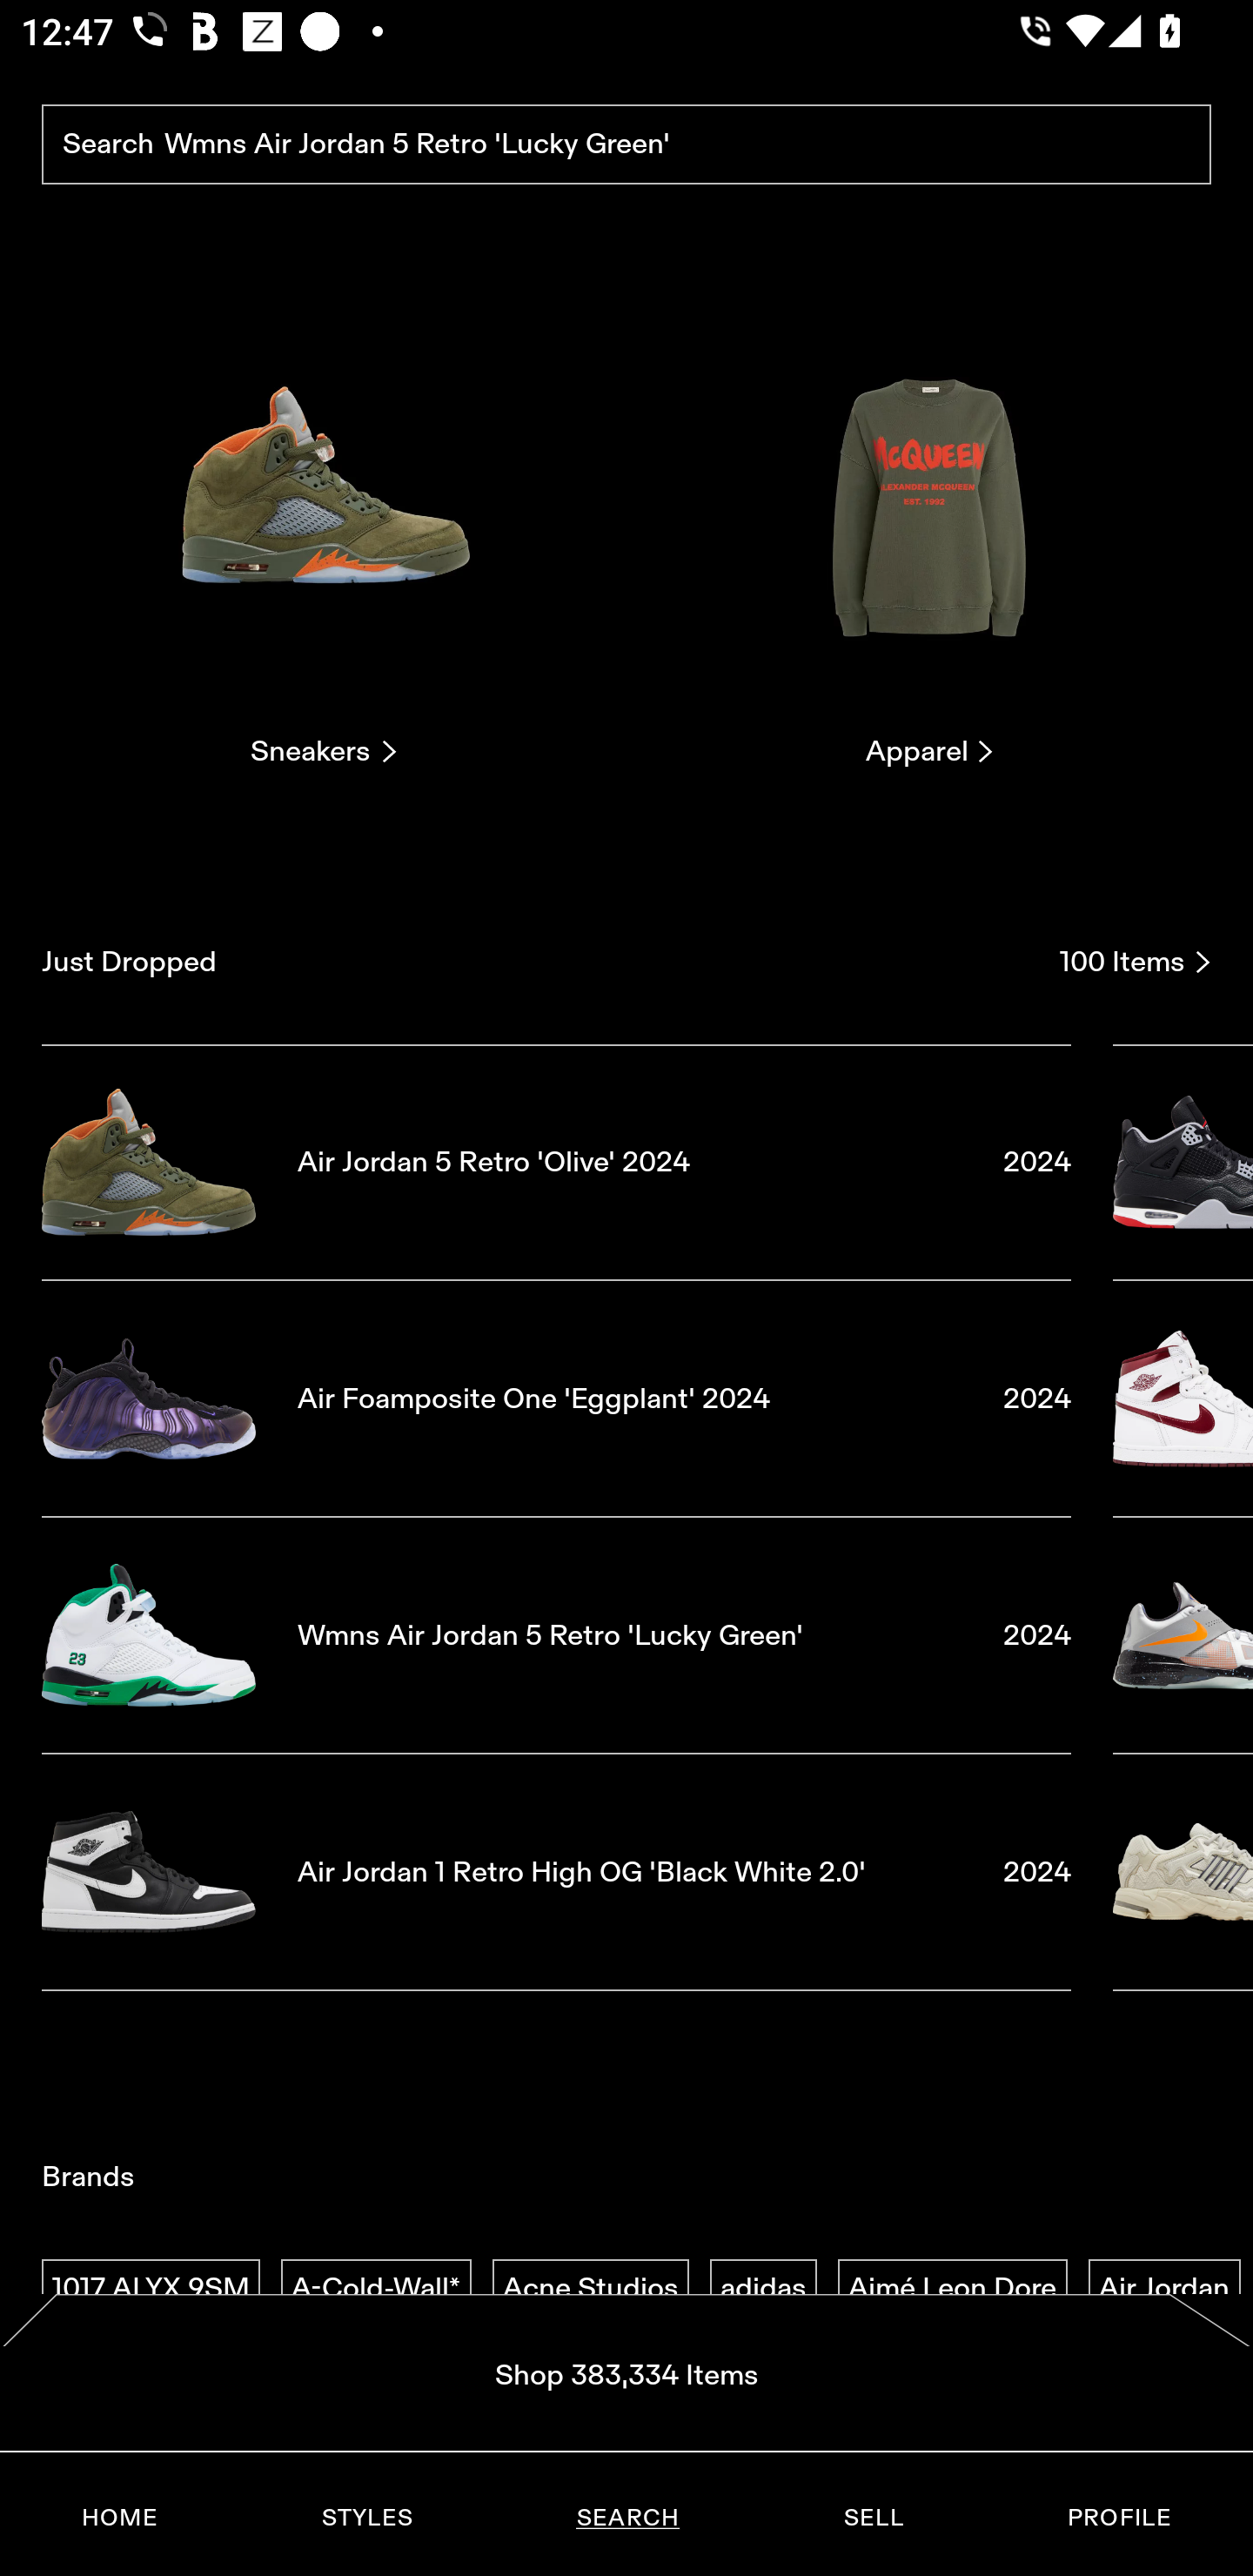 The width and height of the screenshot is (1253, 2576). What do you see at coordinates (151, 2289) in the screenshot?
I see `1017 ALYX 9SM` at bounding box center [151, 2289].